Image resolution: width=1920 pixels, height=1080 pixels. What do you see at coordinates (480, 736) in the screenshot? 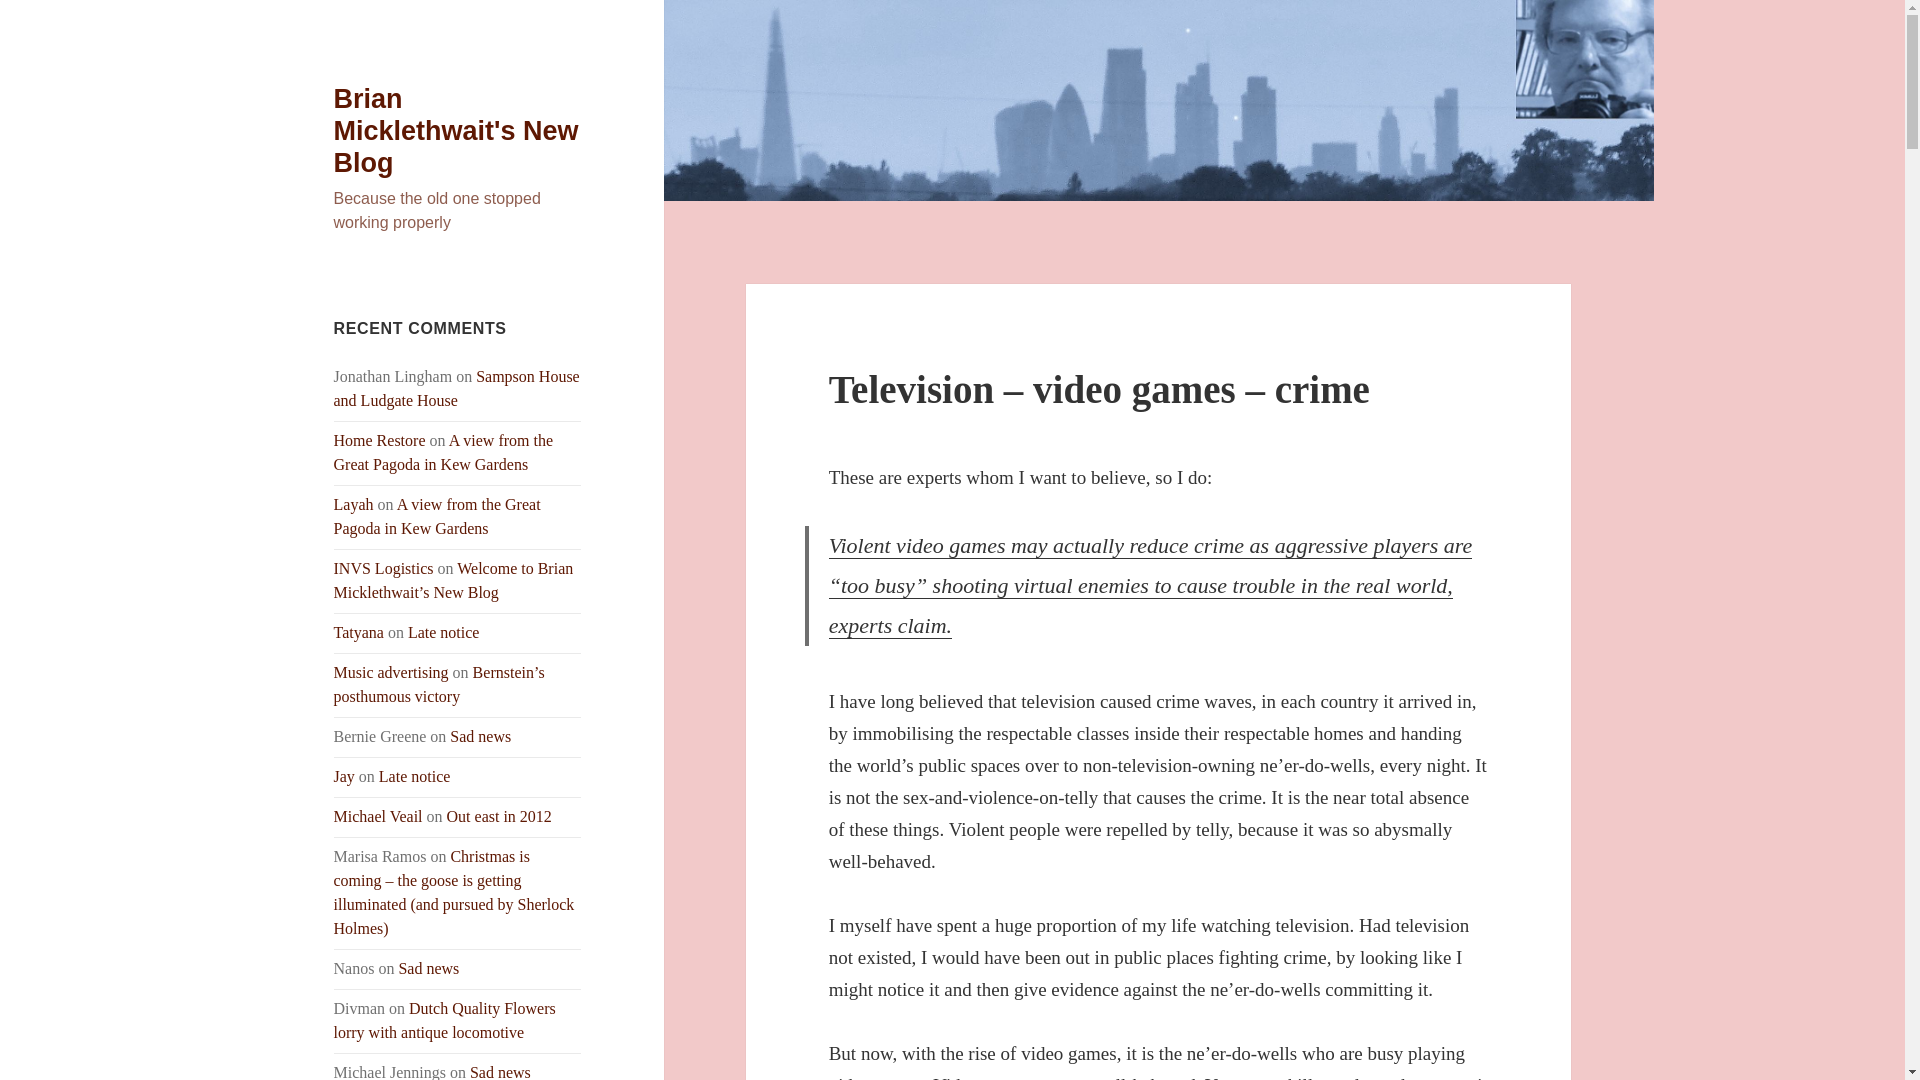
I see `Sad news` at bounding box center [480, 736].